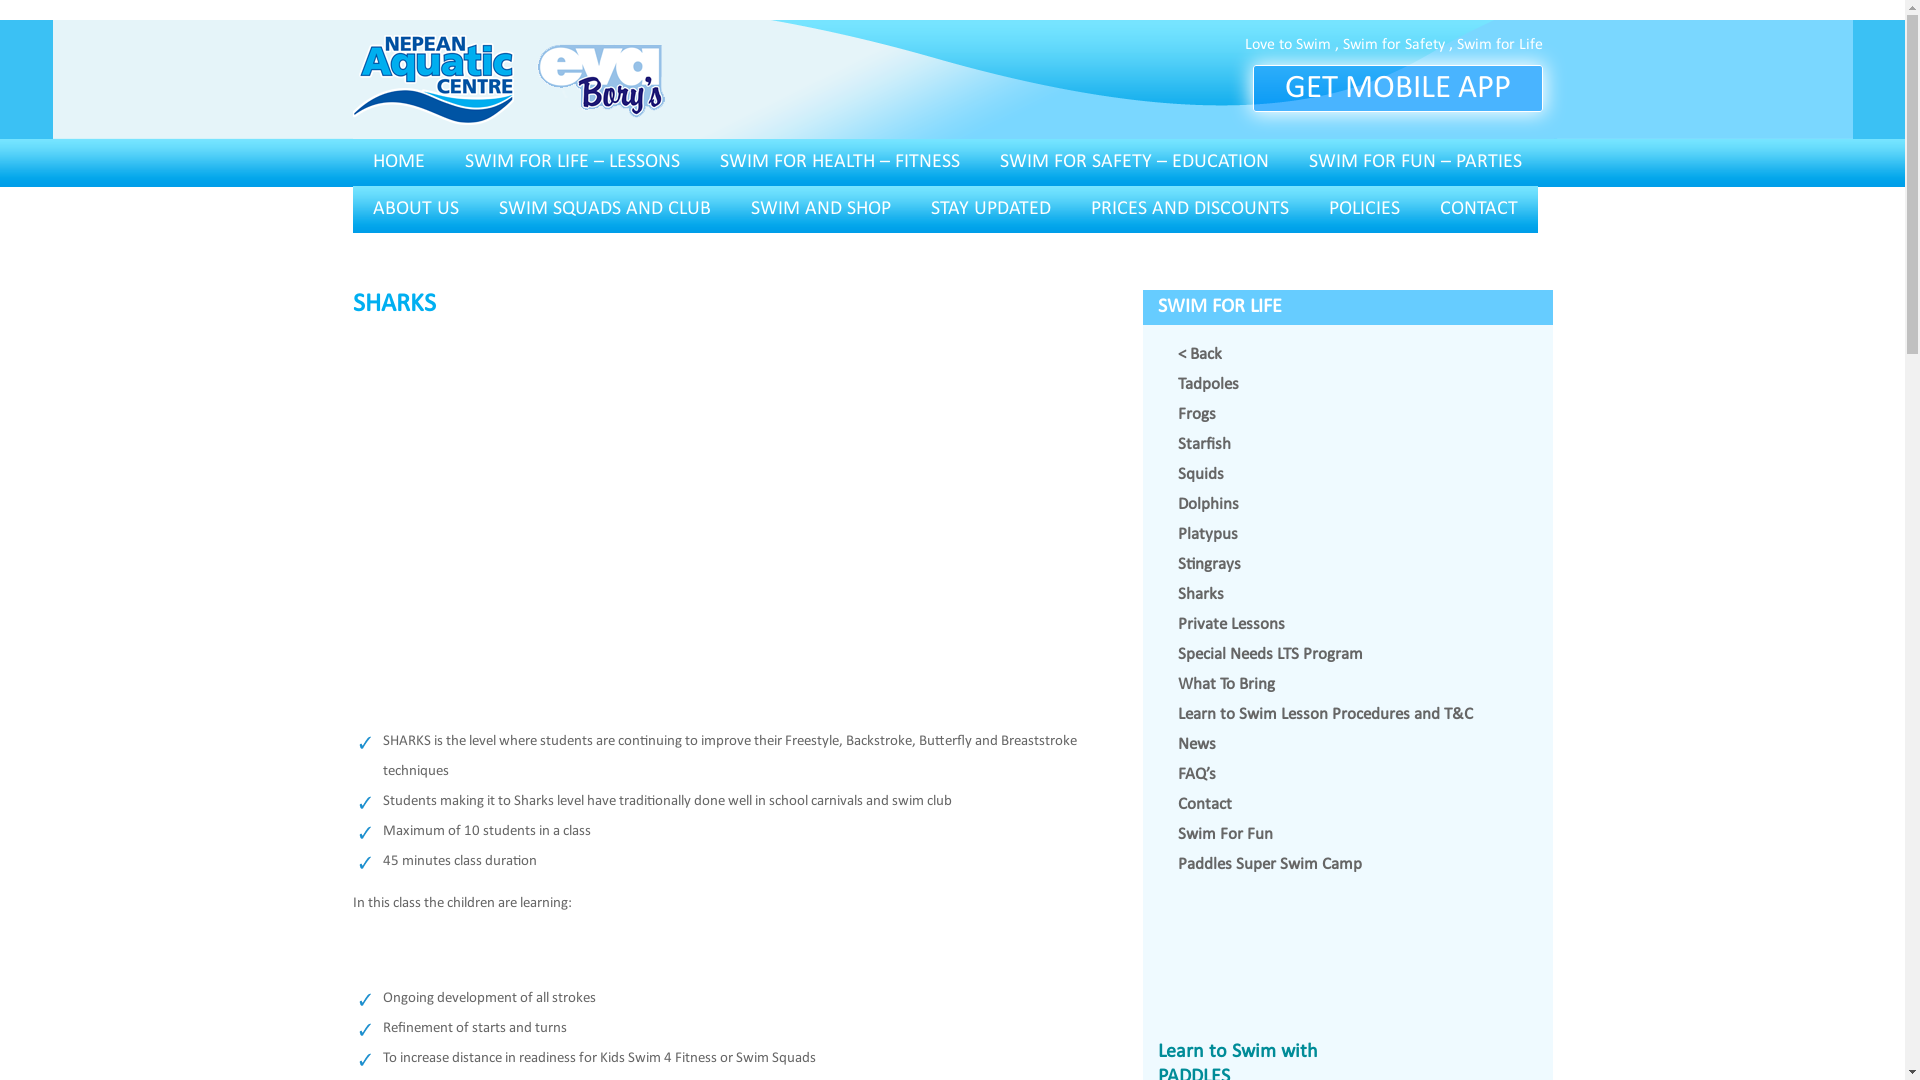  I want to click on Paddles Super Swim Camp, so click(1270, 864).